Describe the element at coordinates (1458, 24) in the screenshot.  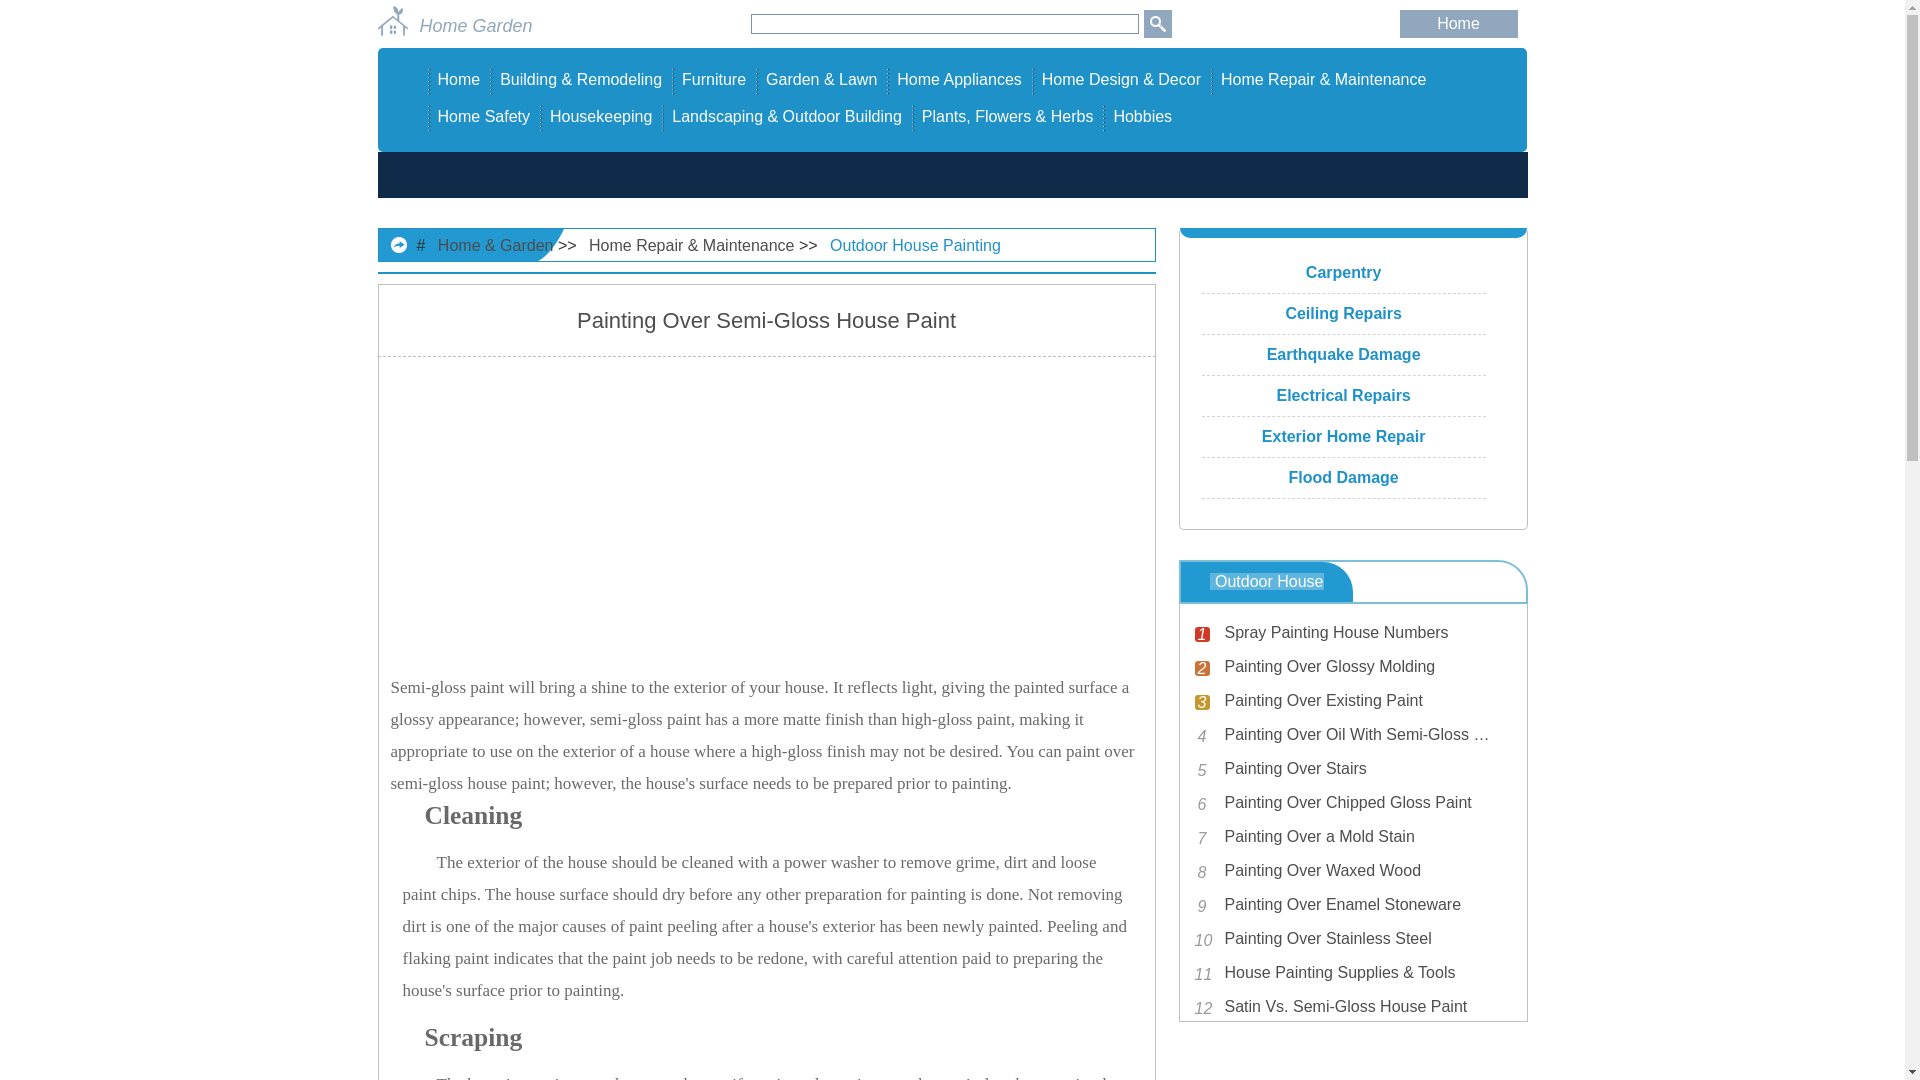
I see `Home` at that location.